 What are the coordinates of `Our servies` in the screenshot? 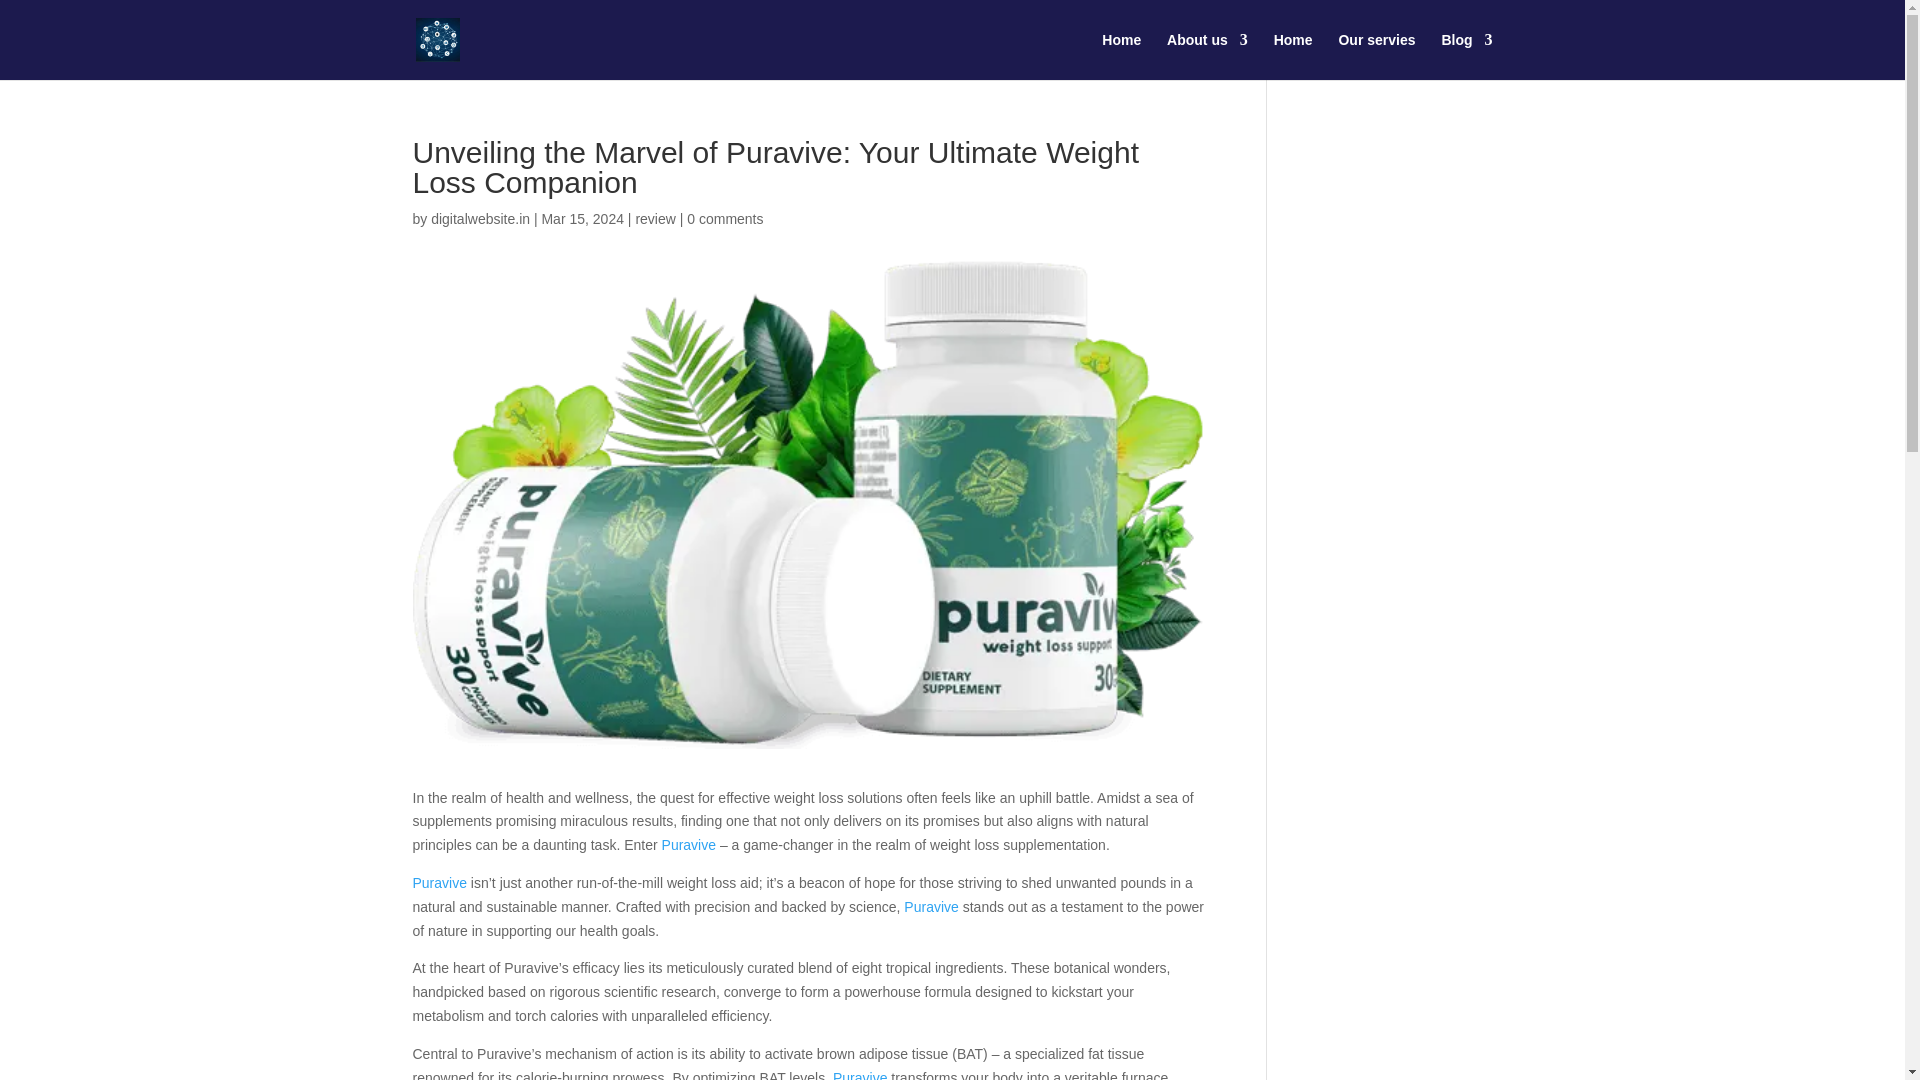 It's located at (1376, 56).